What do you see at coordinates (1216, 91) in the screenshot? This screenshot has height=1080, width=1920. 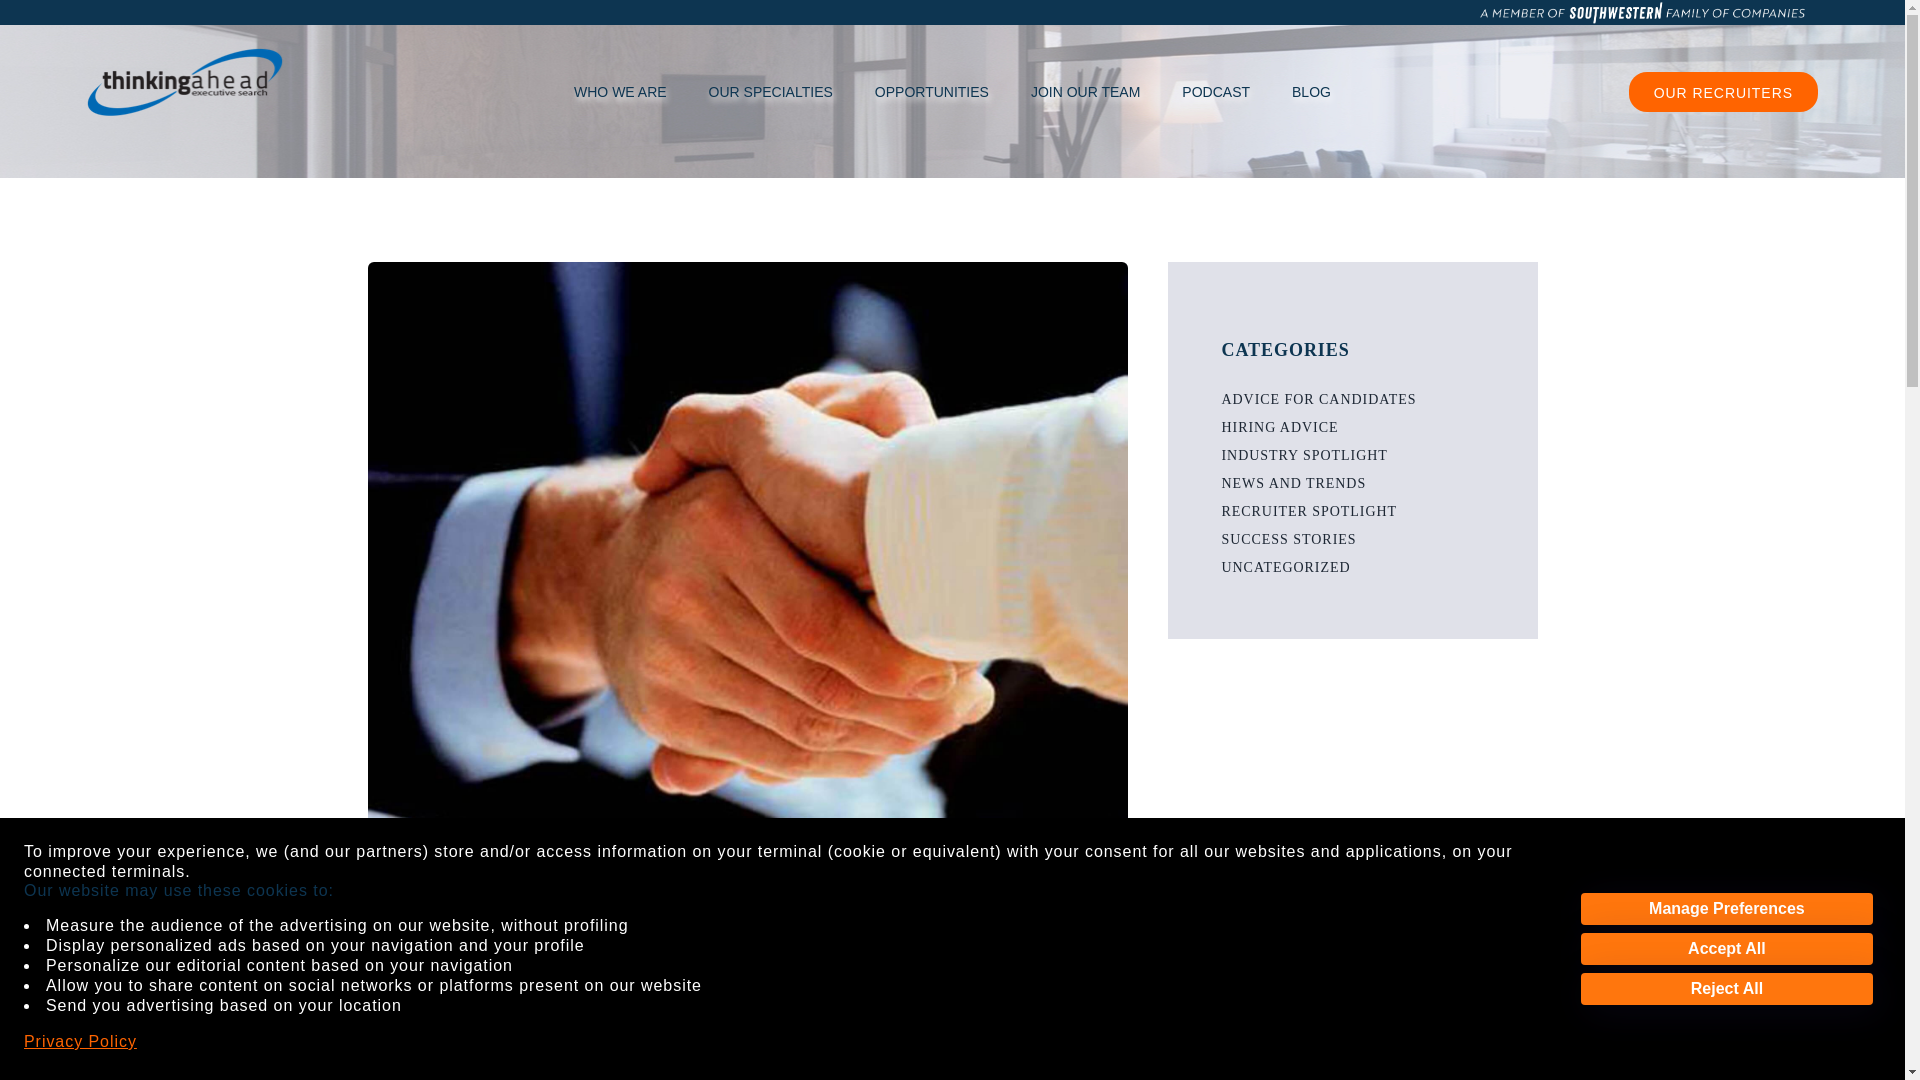 I see `PODCAST` at bounding box center [1216, 91].